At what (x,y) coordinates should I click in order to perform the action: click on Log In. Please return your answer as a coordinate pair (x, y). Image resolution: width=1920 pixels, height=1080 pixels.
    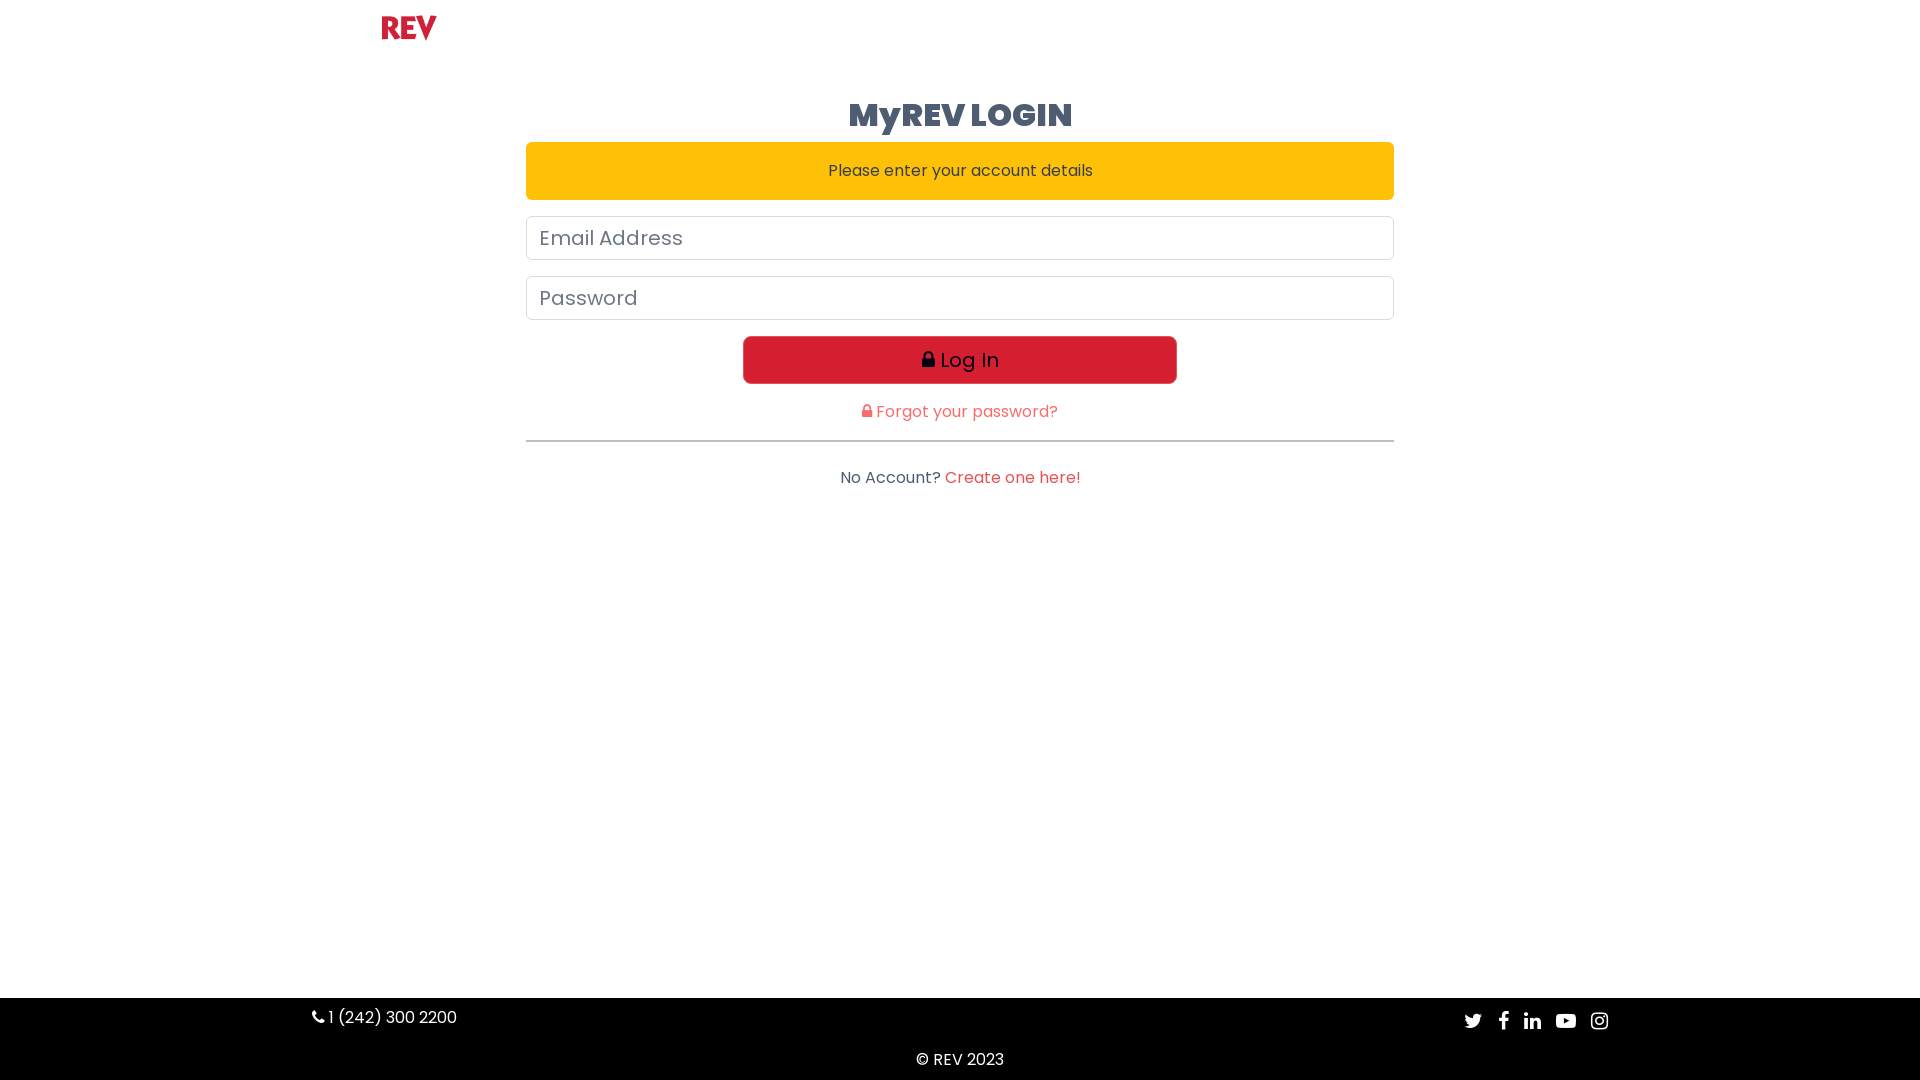
    Looking at the image, I should click on (960, 360).